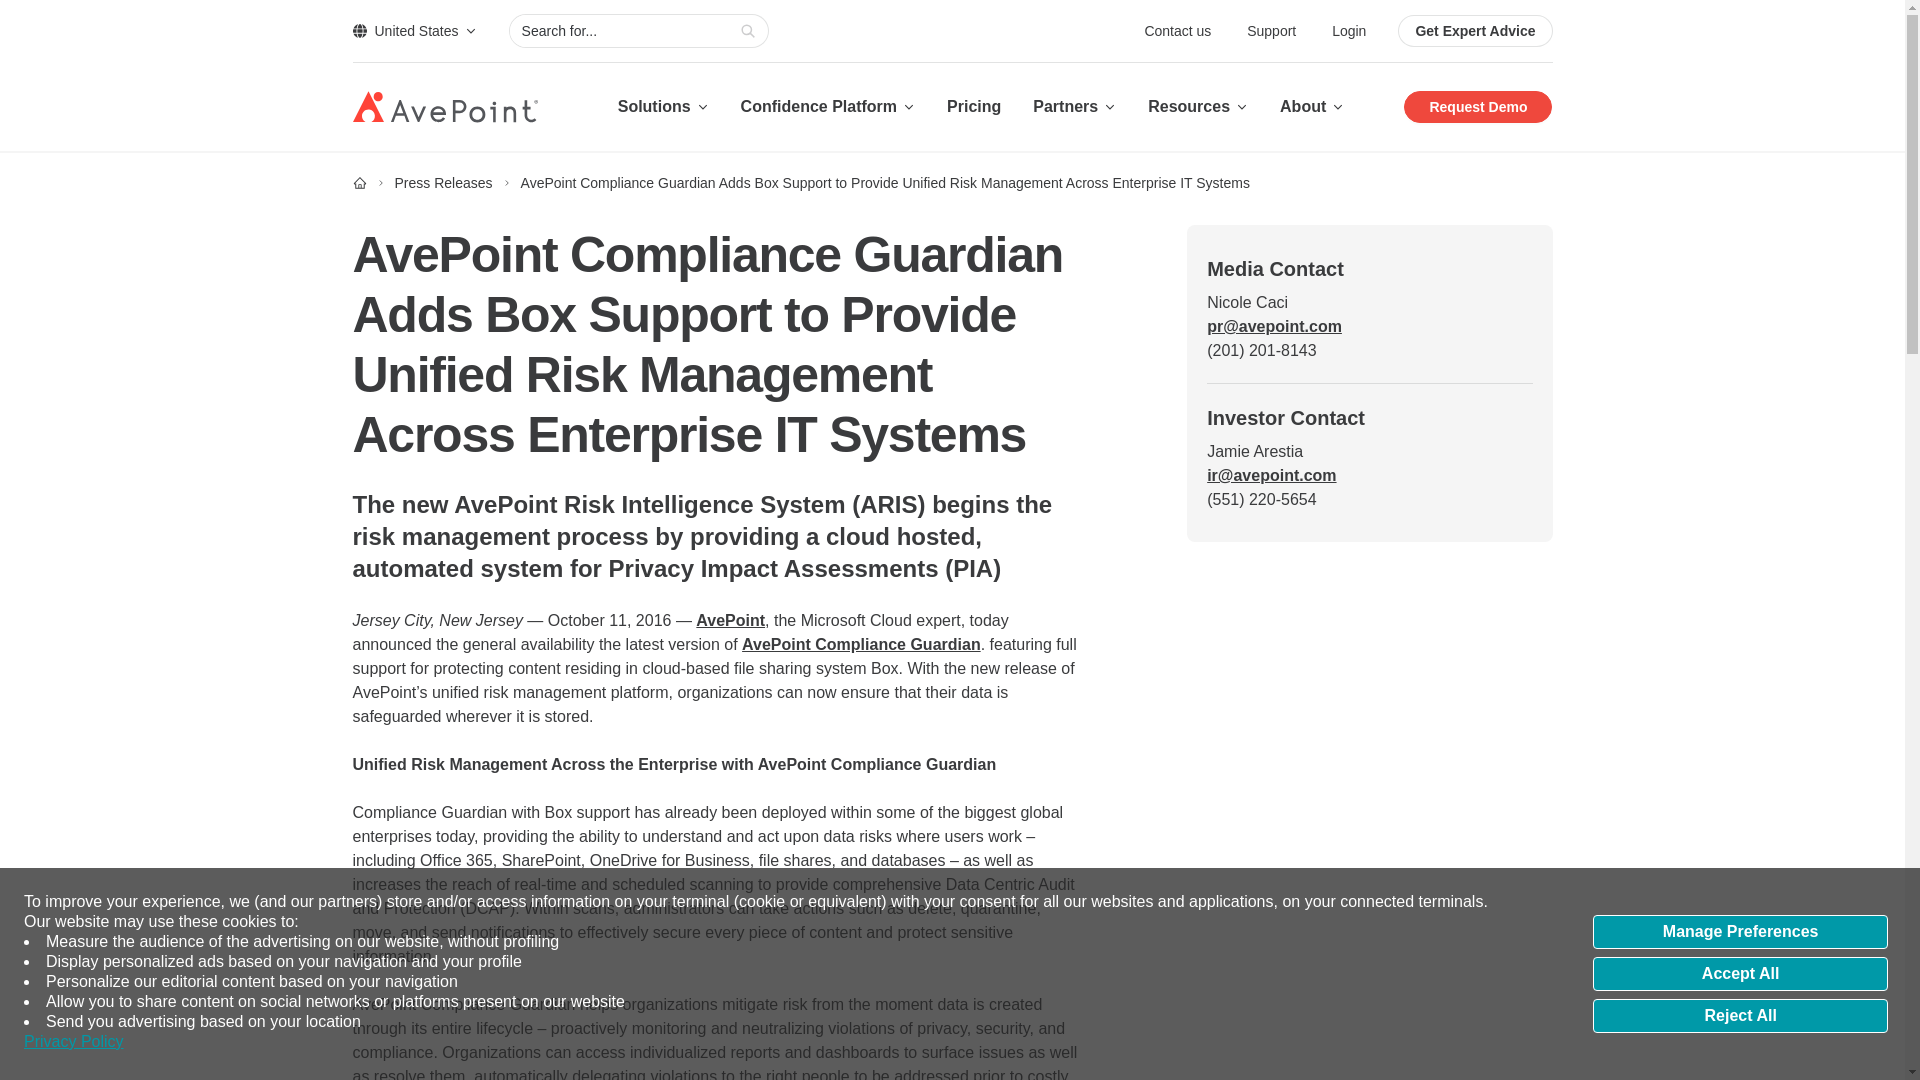 This screenshot has width=1920, height=1080. Describe the element at coordinates (1740, 932) in the screenshot. I see `Manage Preferences` at that location.